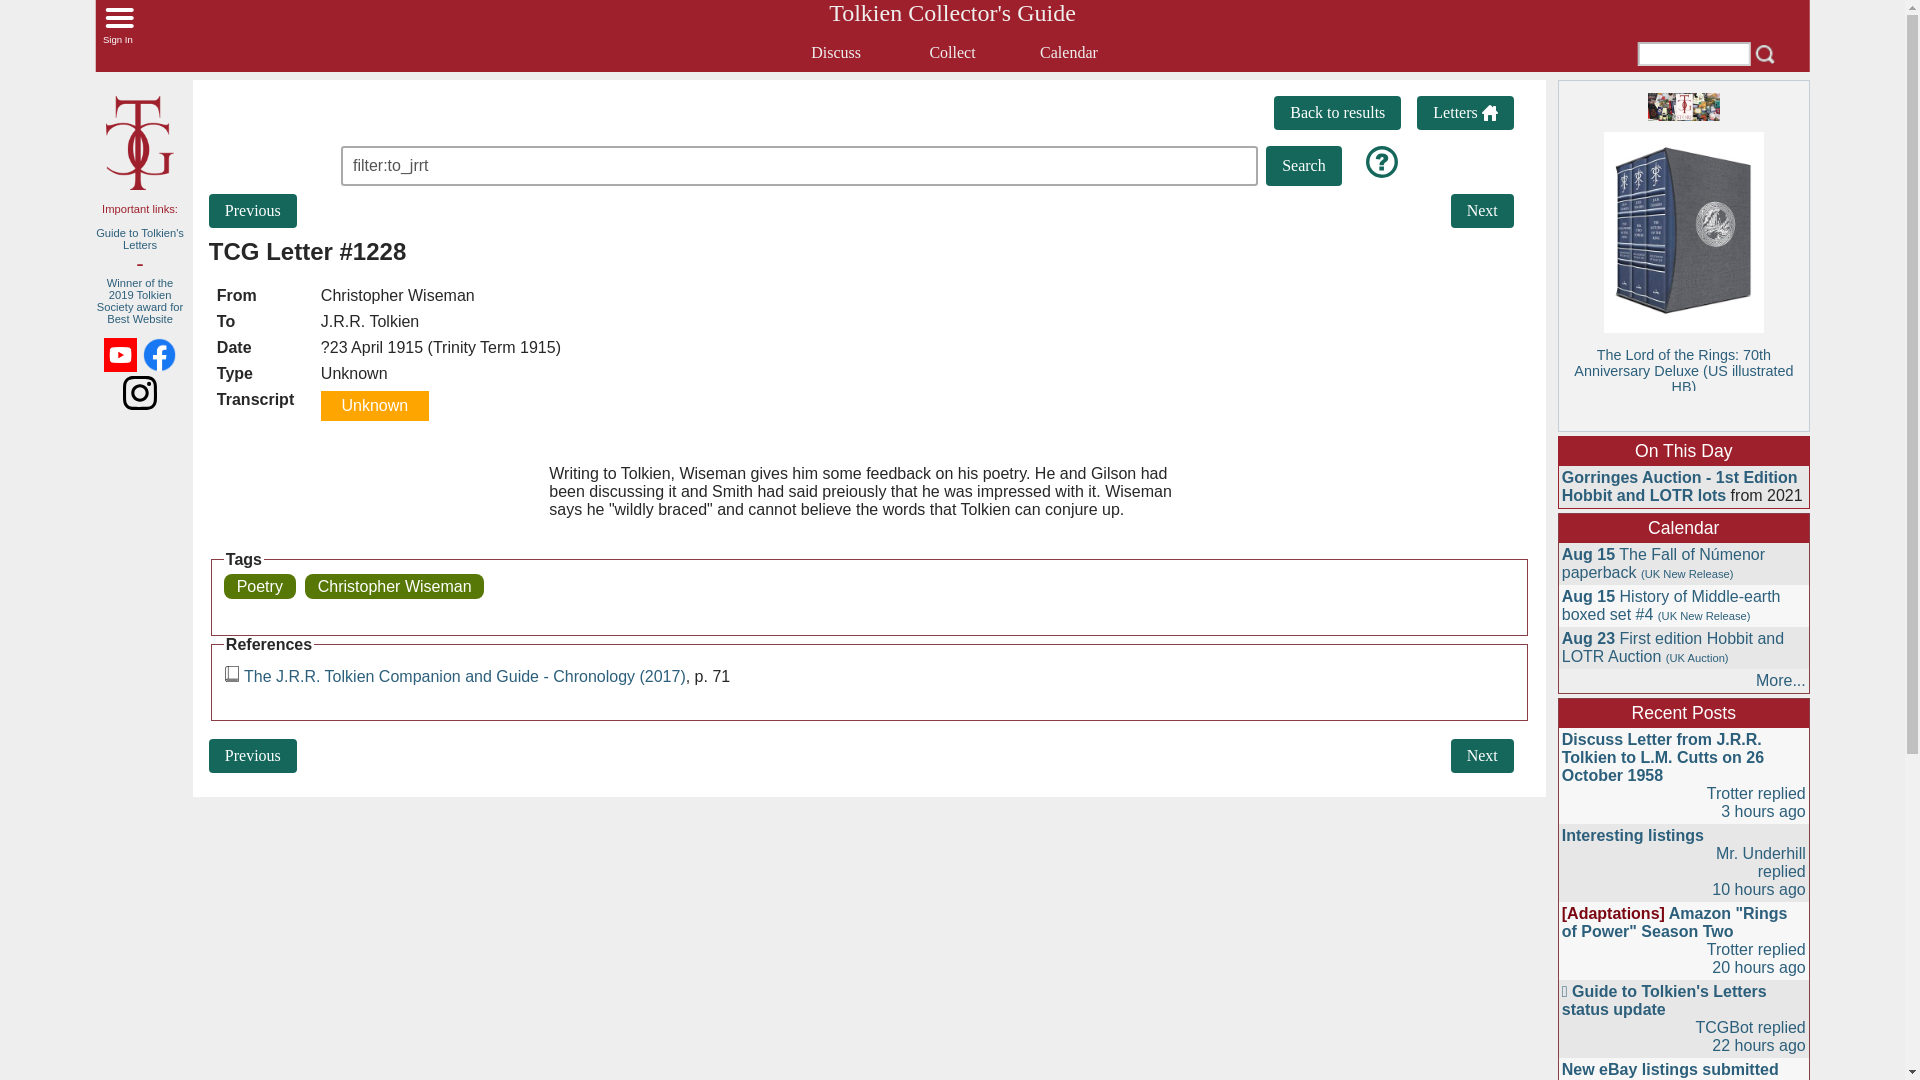 This screenshot has width=1920, height=1080. What do you see at coordinates (1338, 112) in the screenshot?
I see `Back to results` at bounding box center [1338, 112].